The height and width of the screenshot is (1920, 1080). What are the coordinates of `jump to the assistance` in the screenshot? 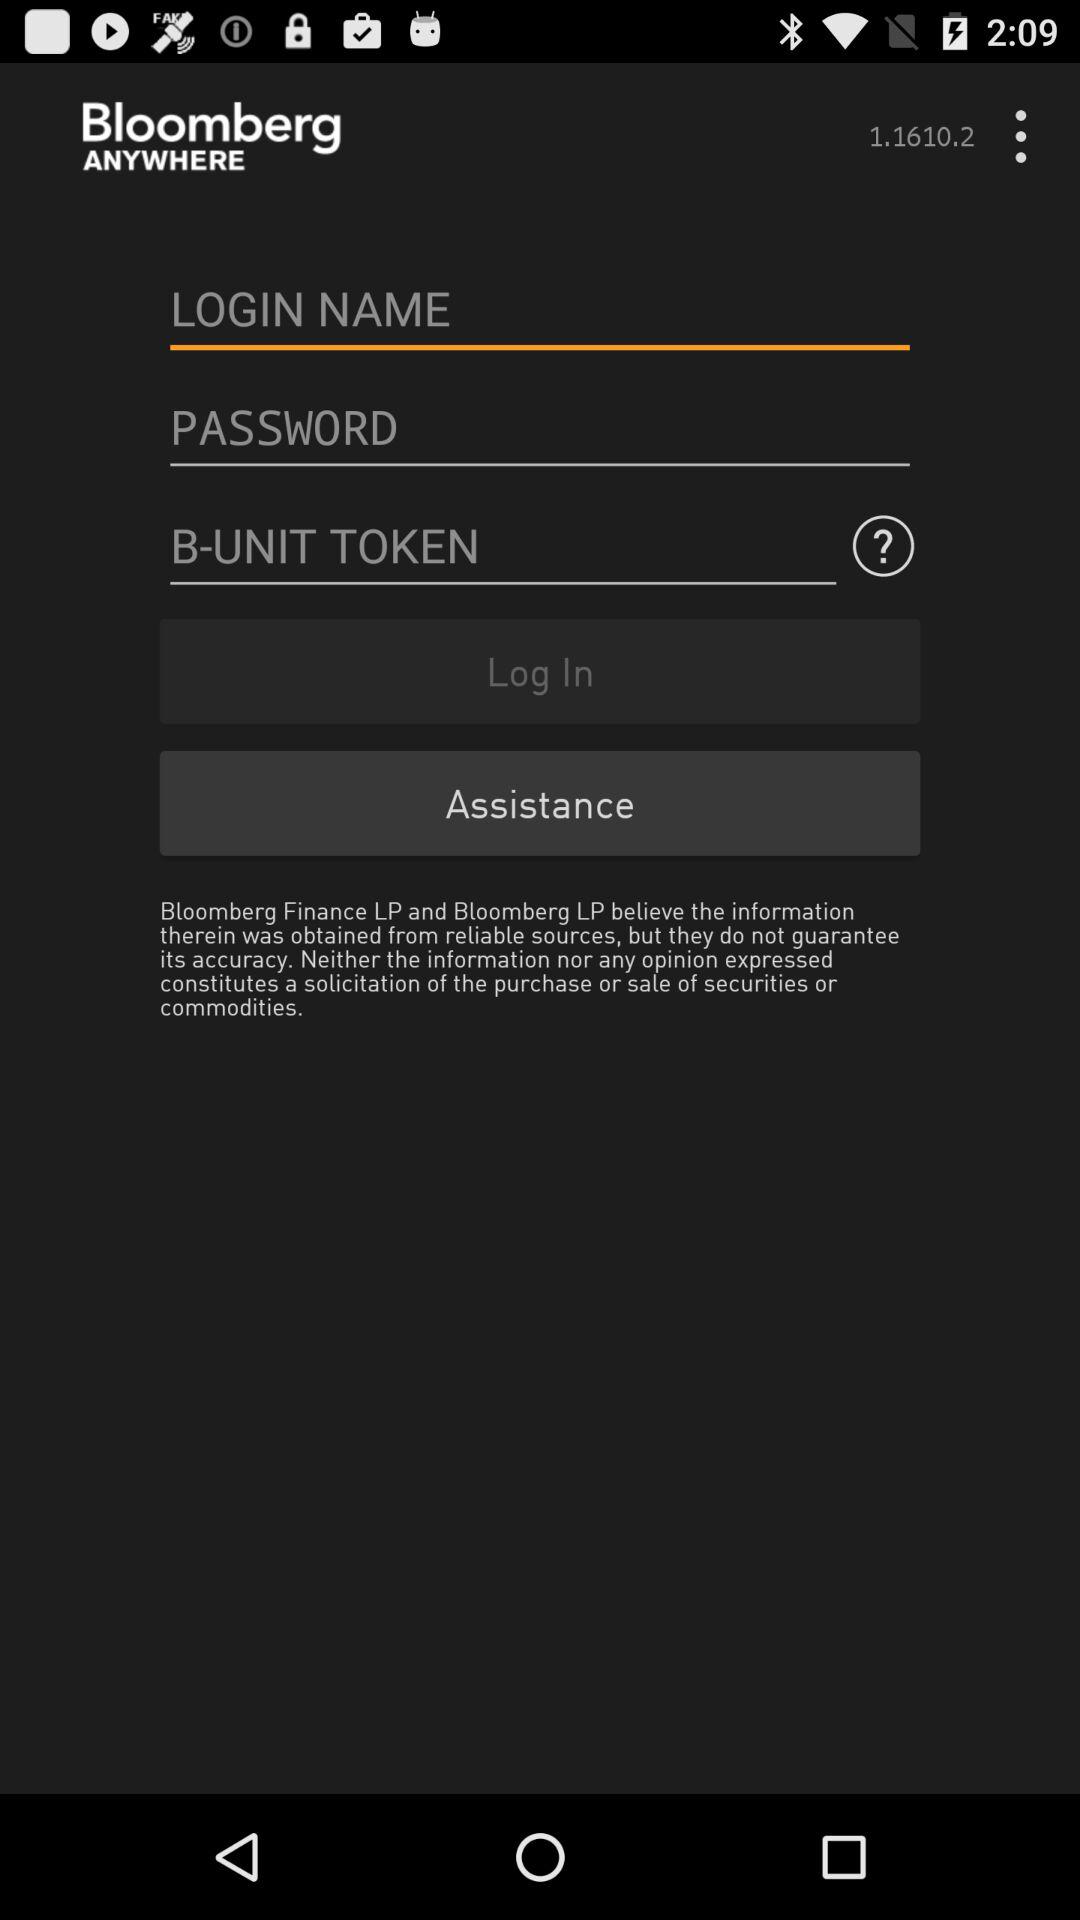 It's located at (540, 802).